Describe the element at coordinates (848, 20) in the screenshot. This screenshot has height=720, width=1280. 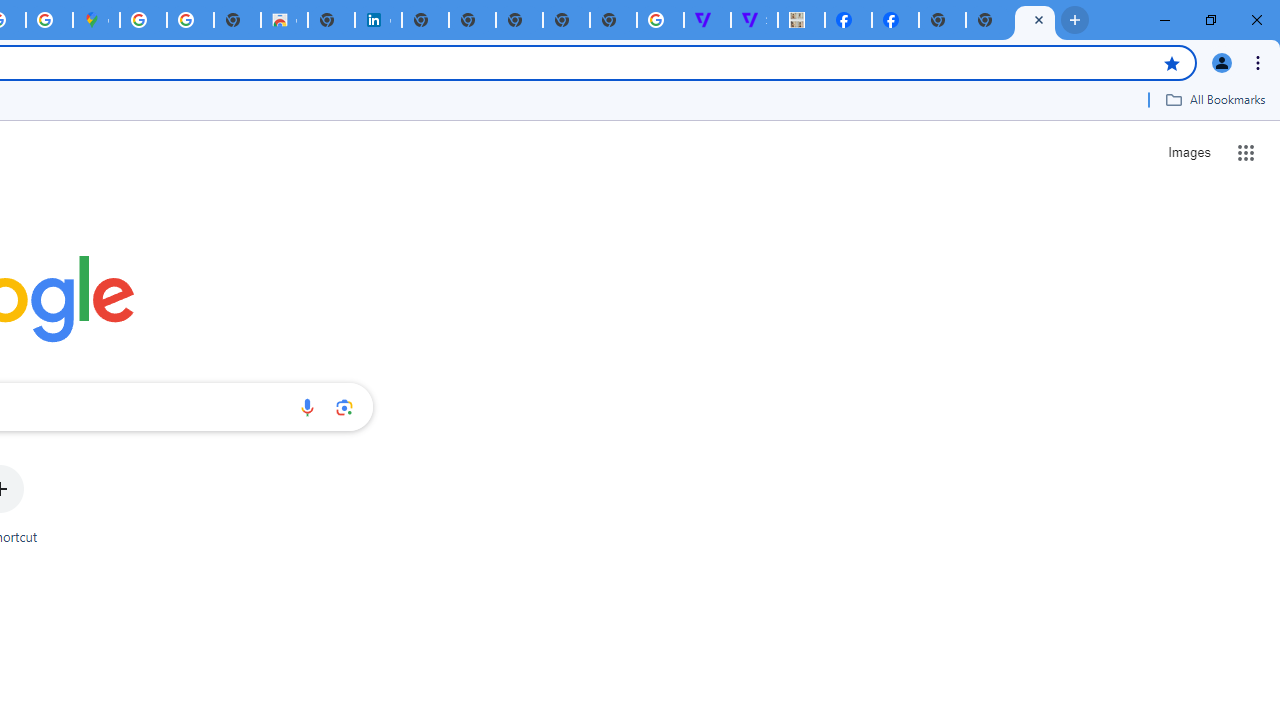
I see `Miley Cyrus | Facebook` at that location.